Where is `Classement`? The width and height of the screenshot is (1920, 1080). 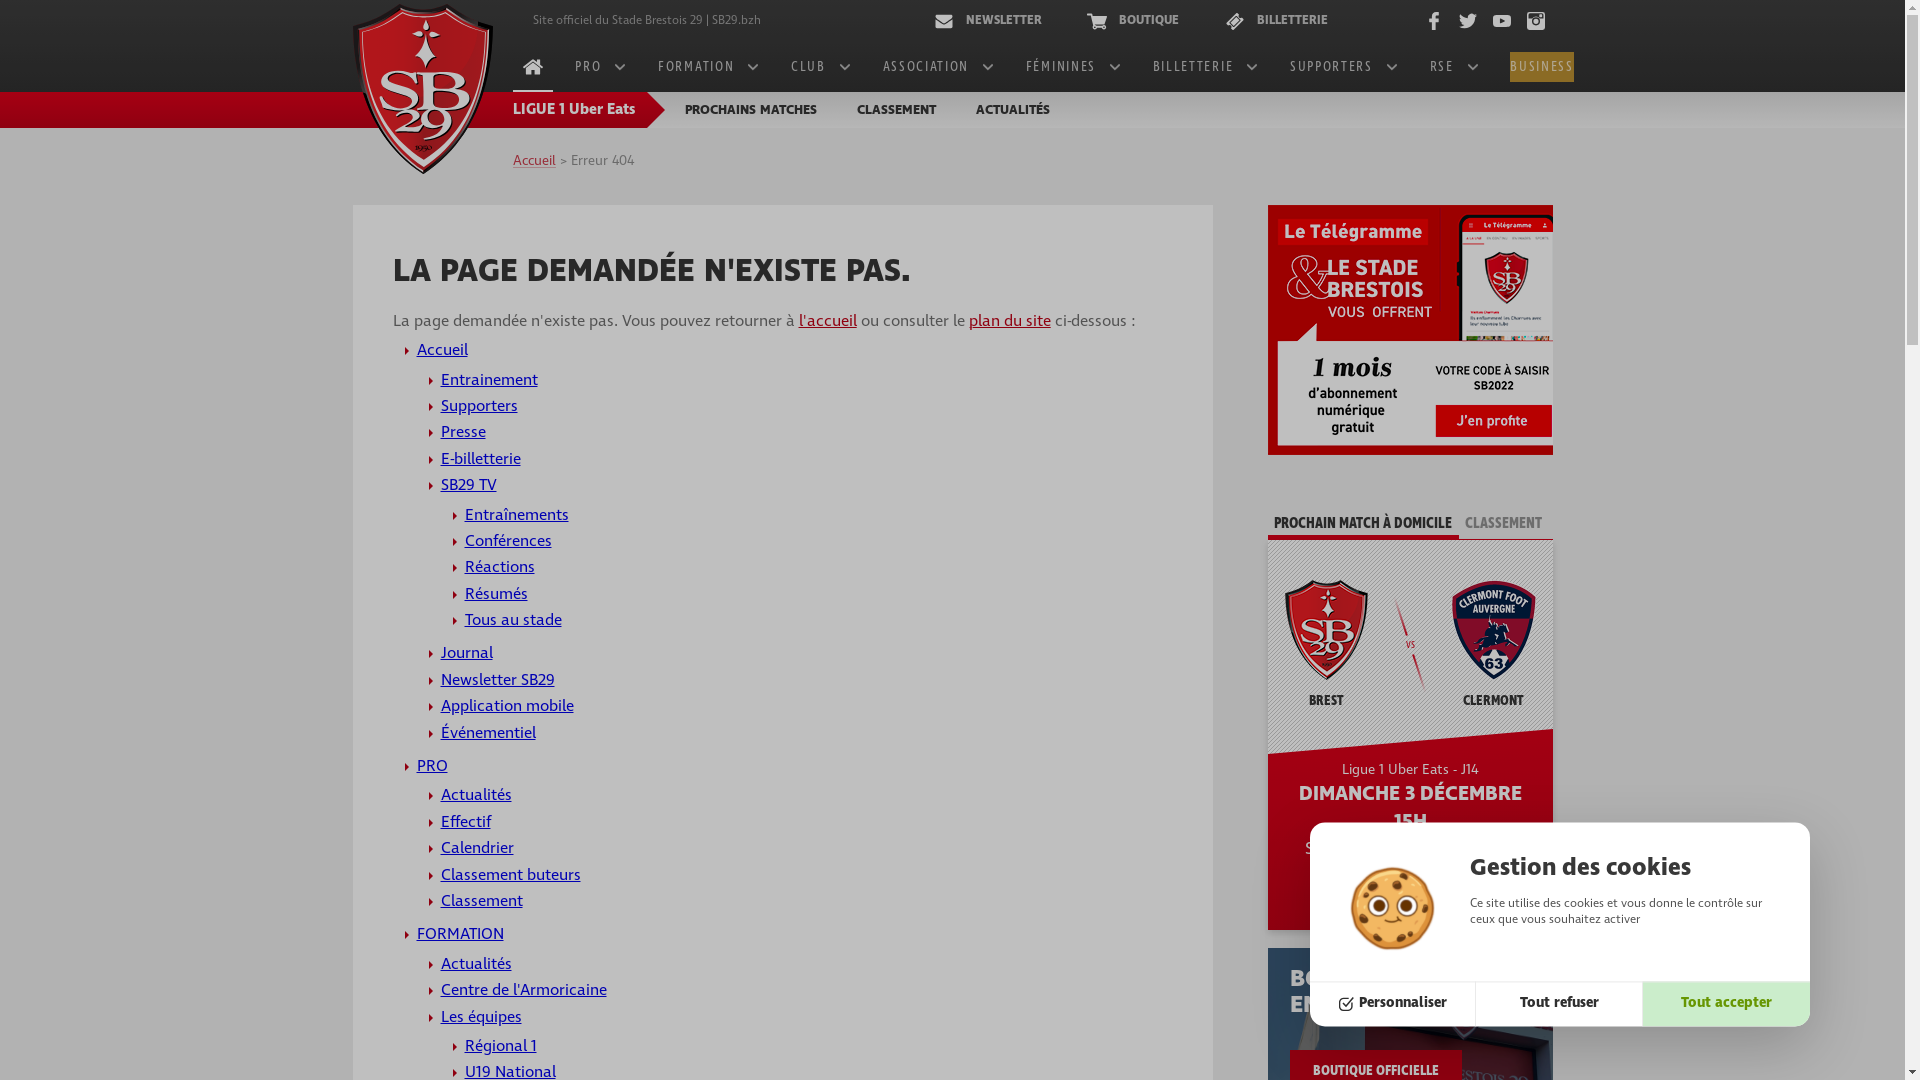 Classement is located at coordinates (481, 901).